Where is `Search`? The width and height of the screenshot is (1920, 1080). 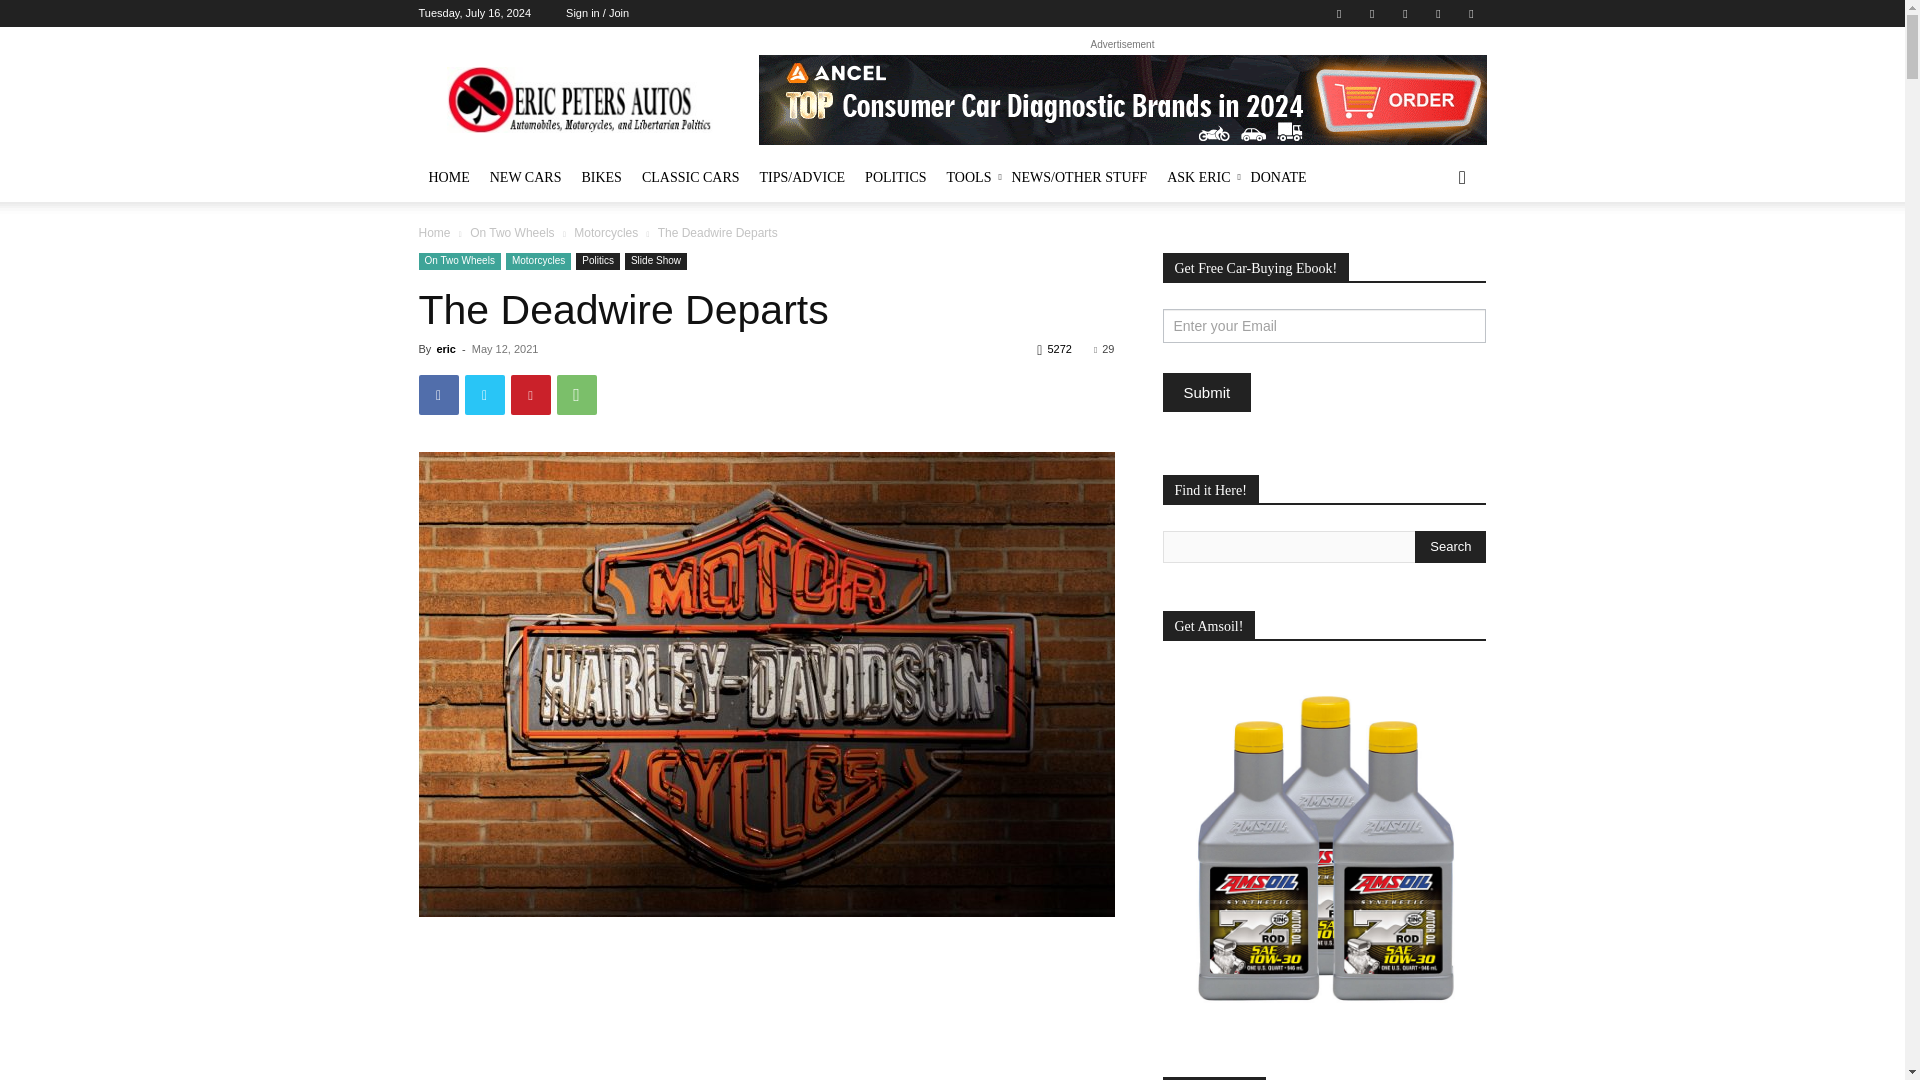 Search is located at coordinates (1450, 546).